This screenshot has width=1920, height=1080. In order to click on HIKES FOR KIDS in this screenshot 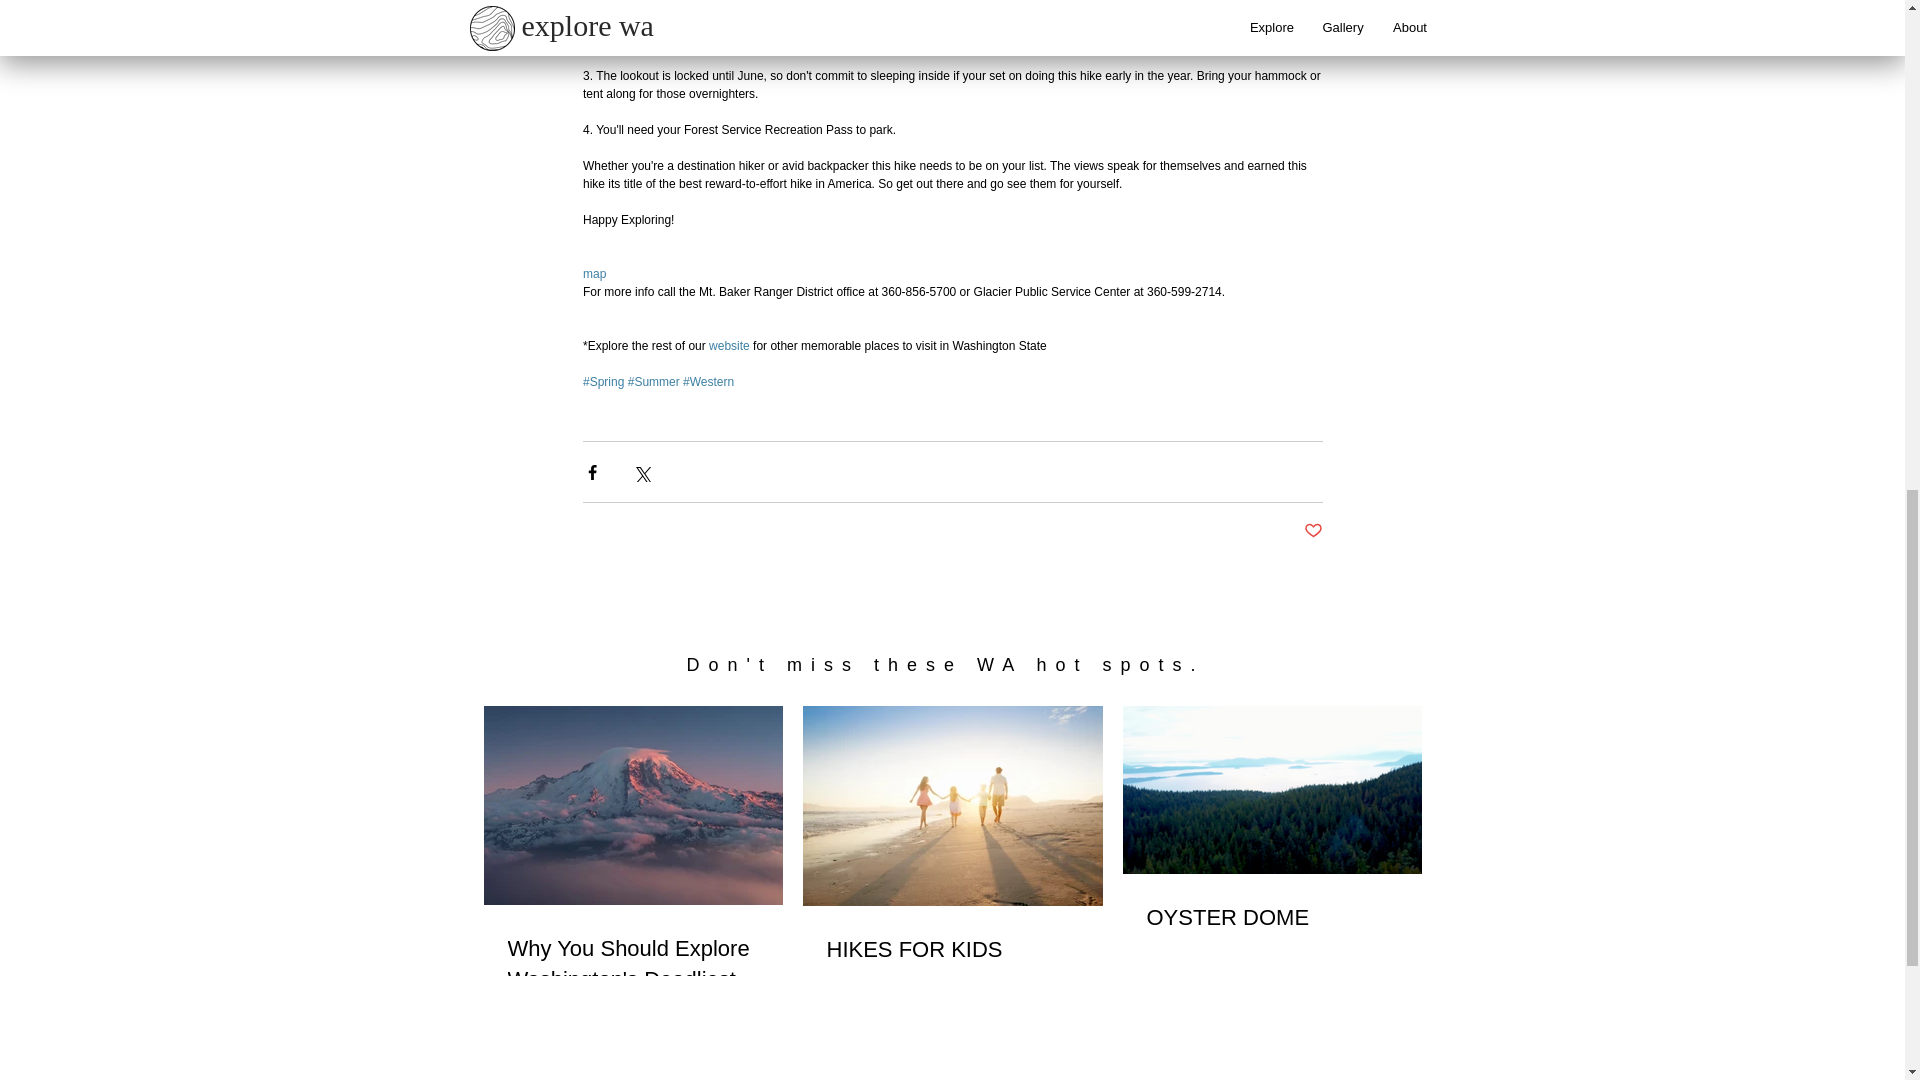, I will do `click(951, 950)`.